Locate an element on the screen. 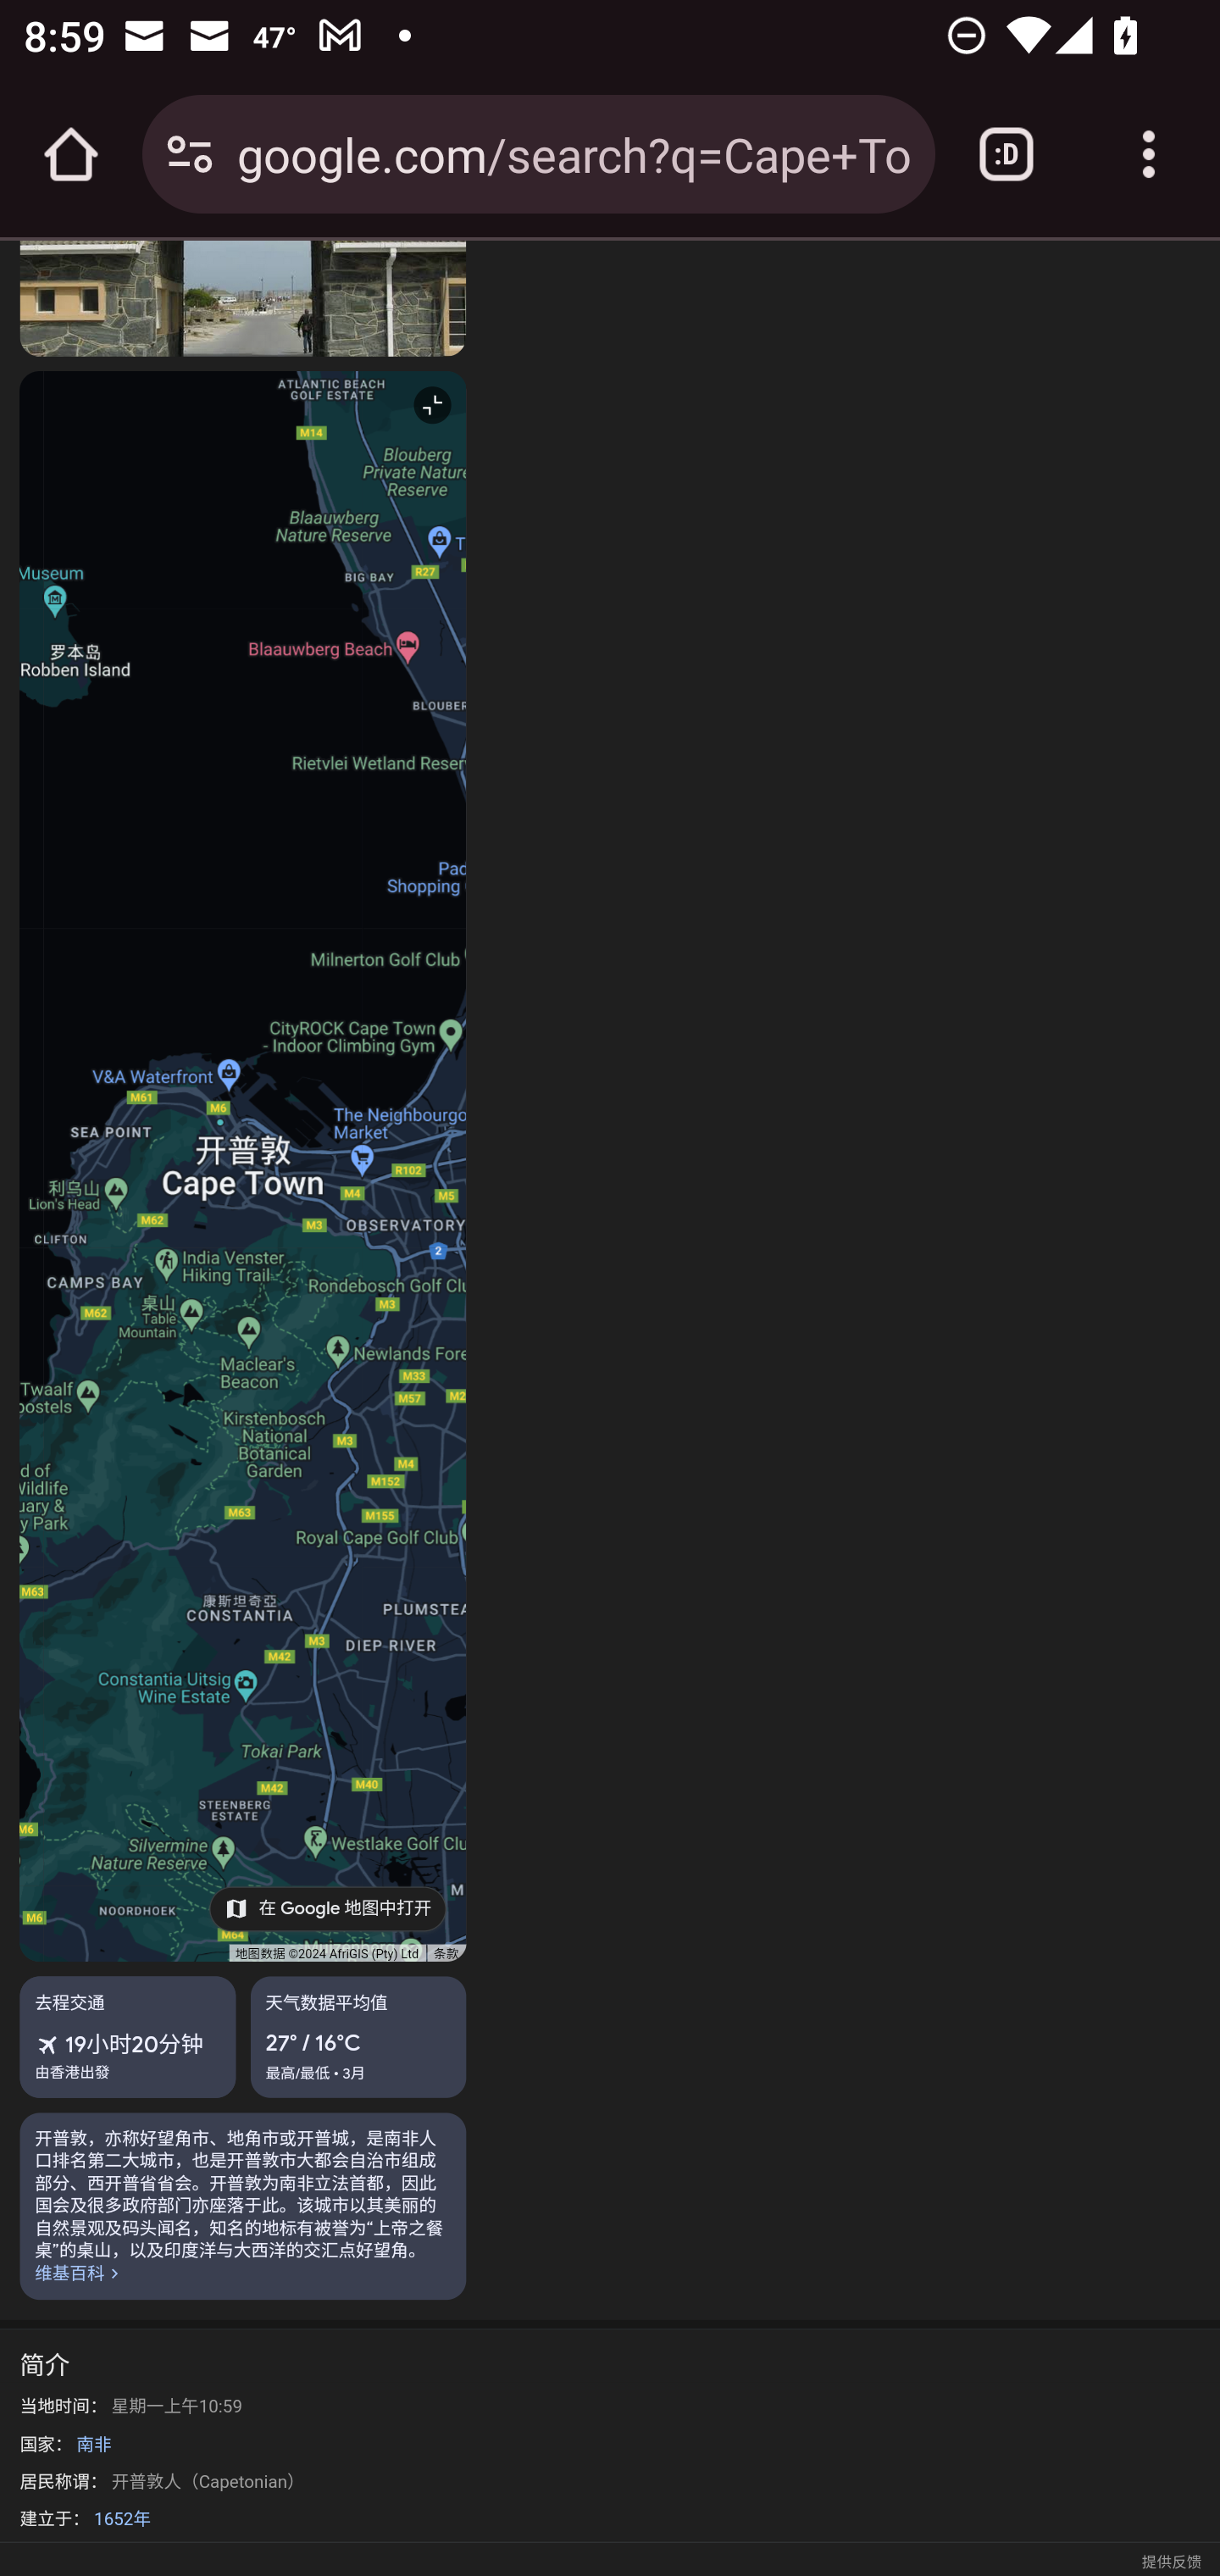 The image size is (1220, 2576). Switch or close tabs is located at coordinates (1006, 154).